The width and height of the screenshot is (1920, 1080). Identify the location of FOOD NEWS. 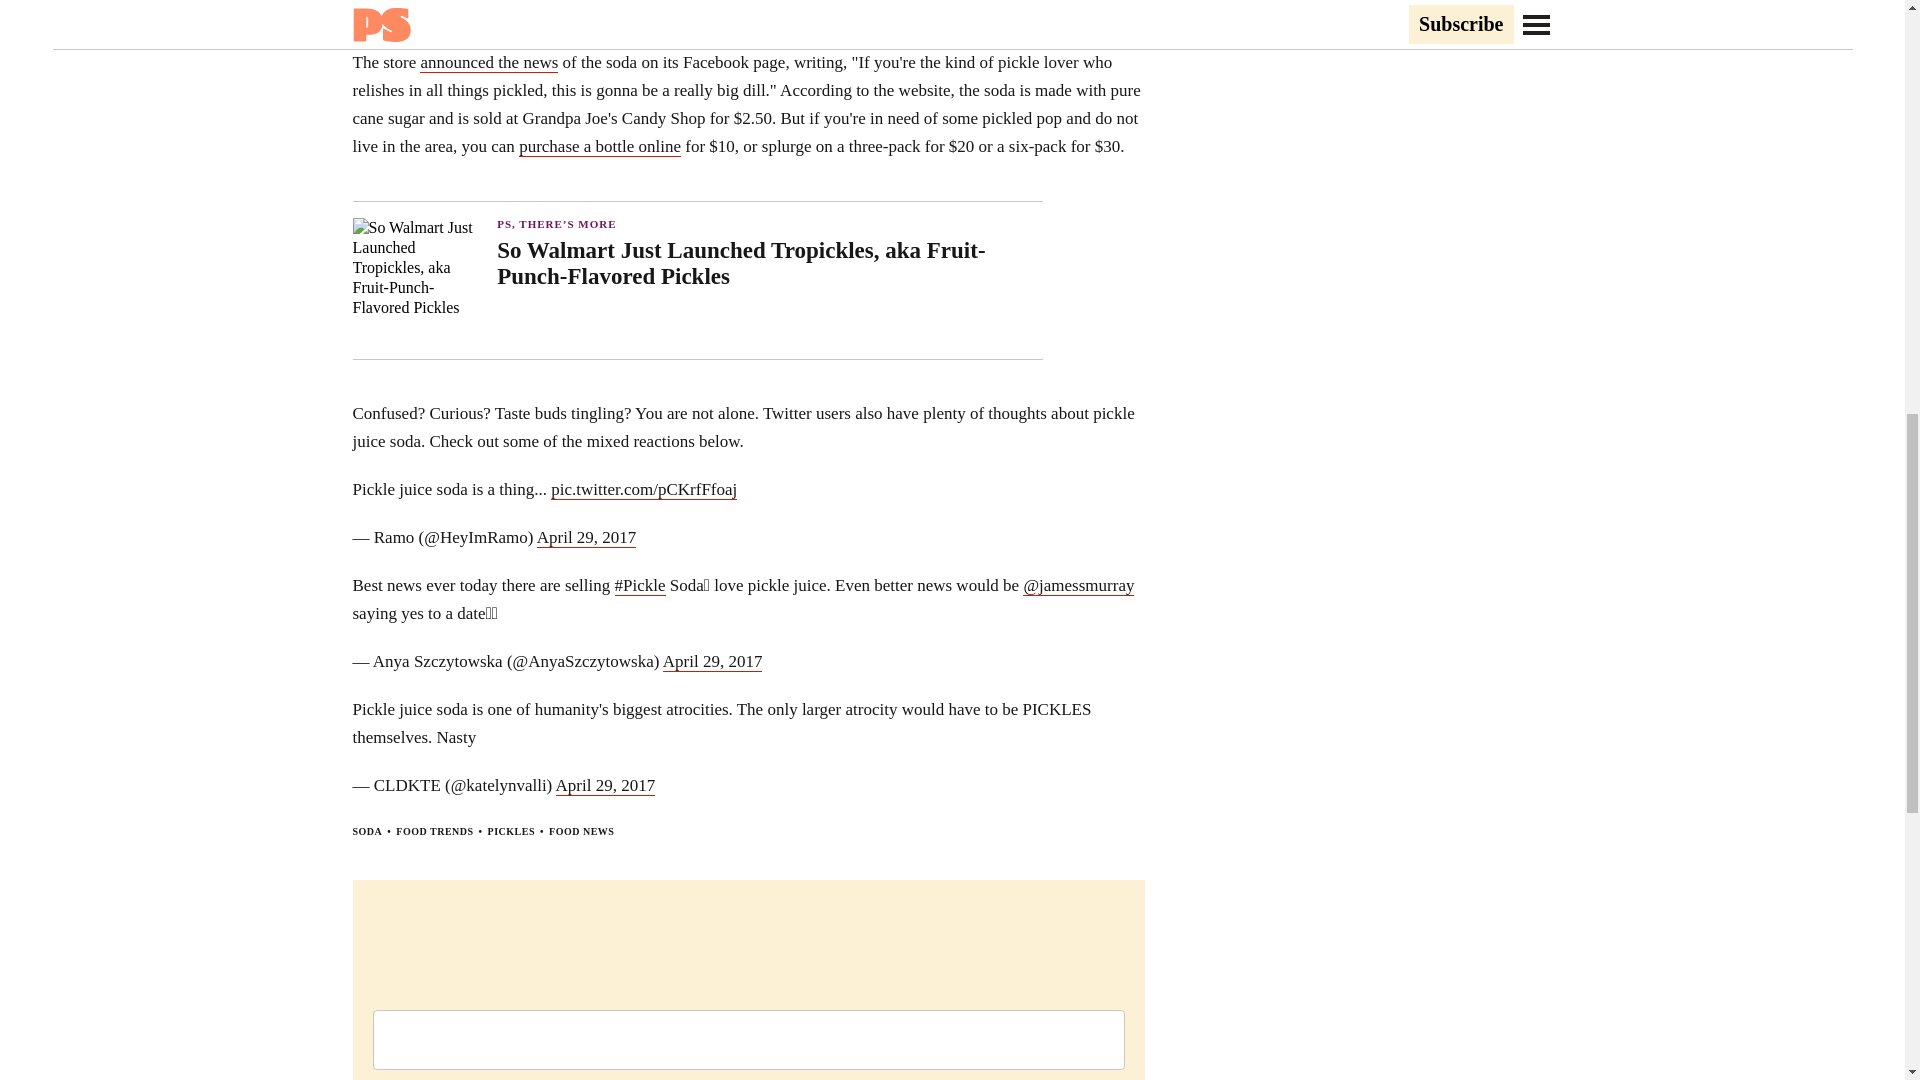
(582, 832).